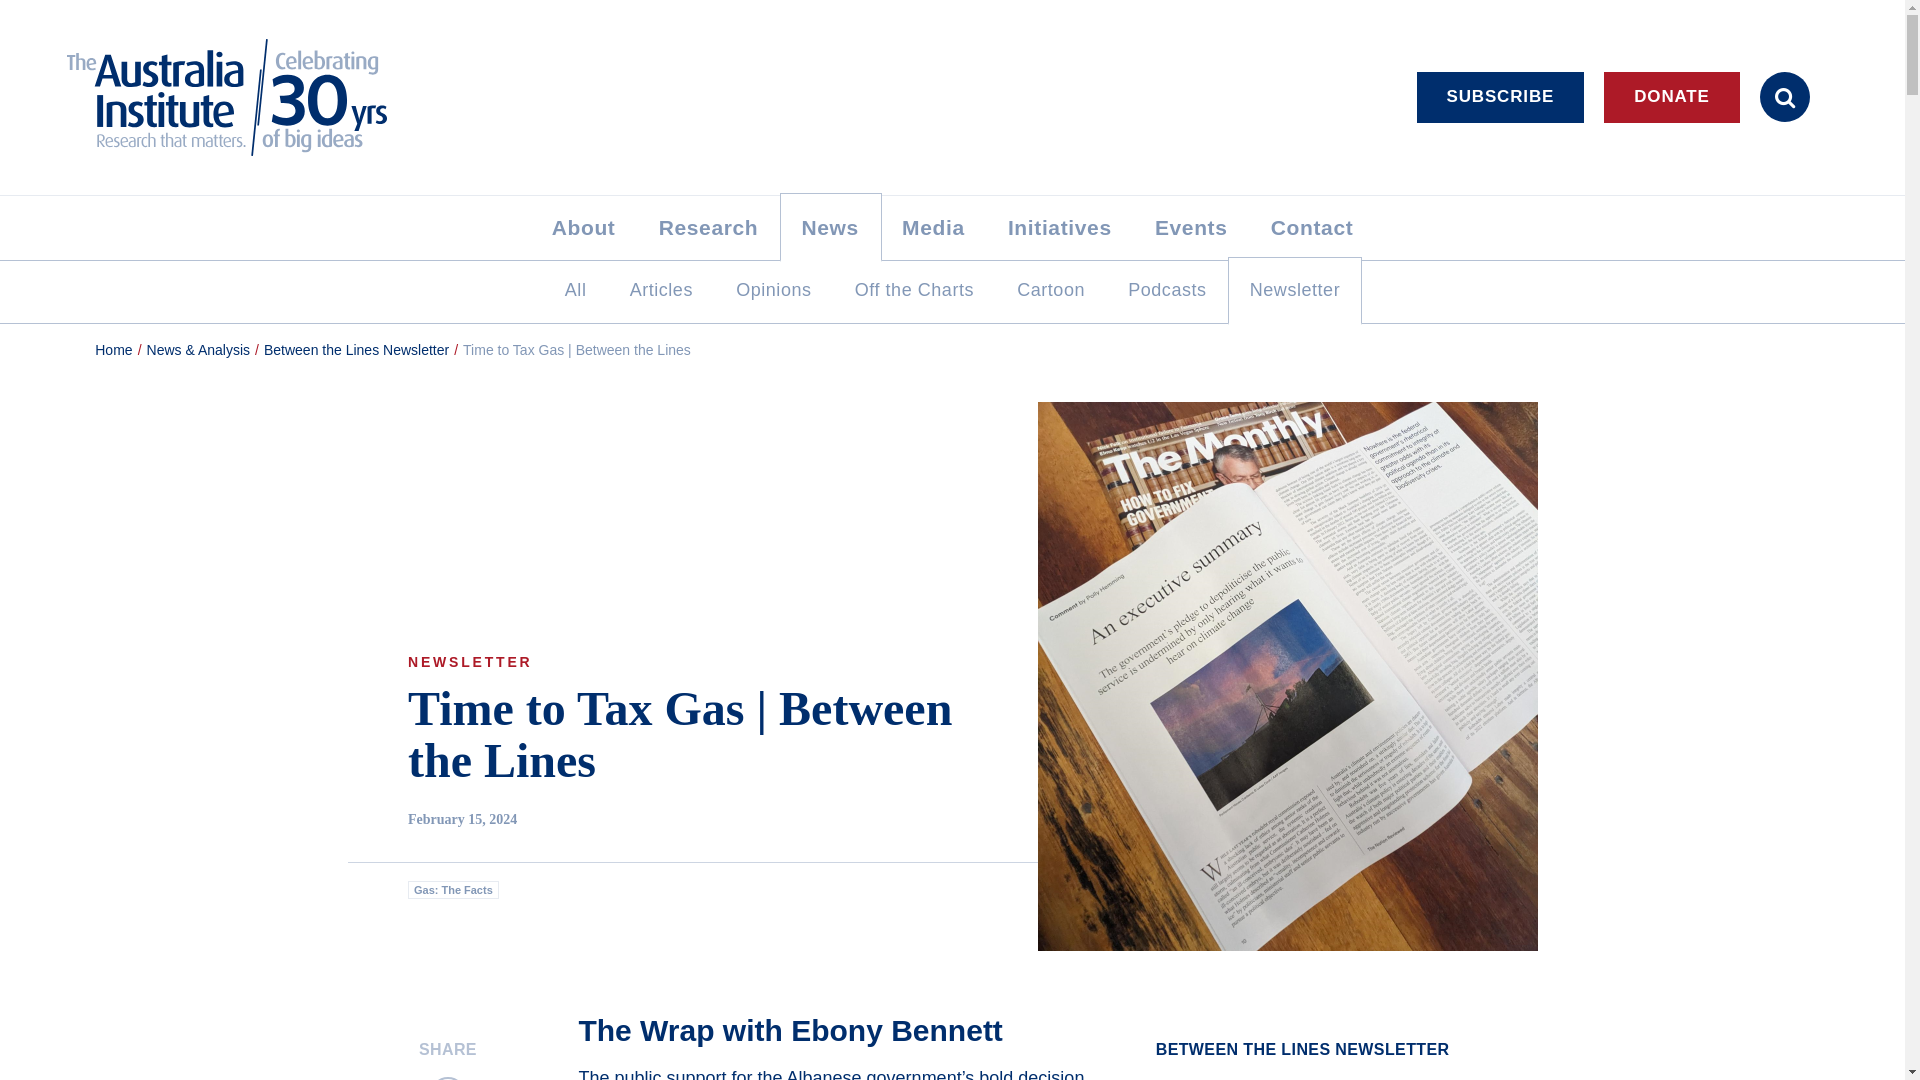 The width and height of the screenshot is (1920, 1080). I want to click on Initiatives, so click(1059, 228).